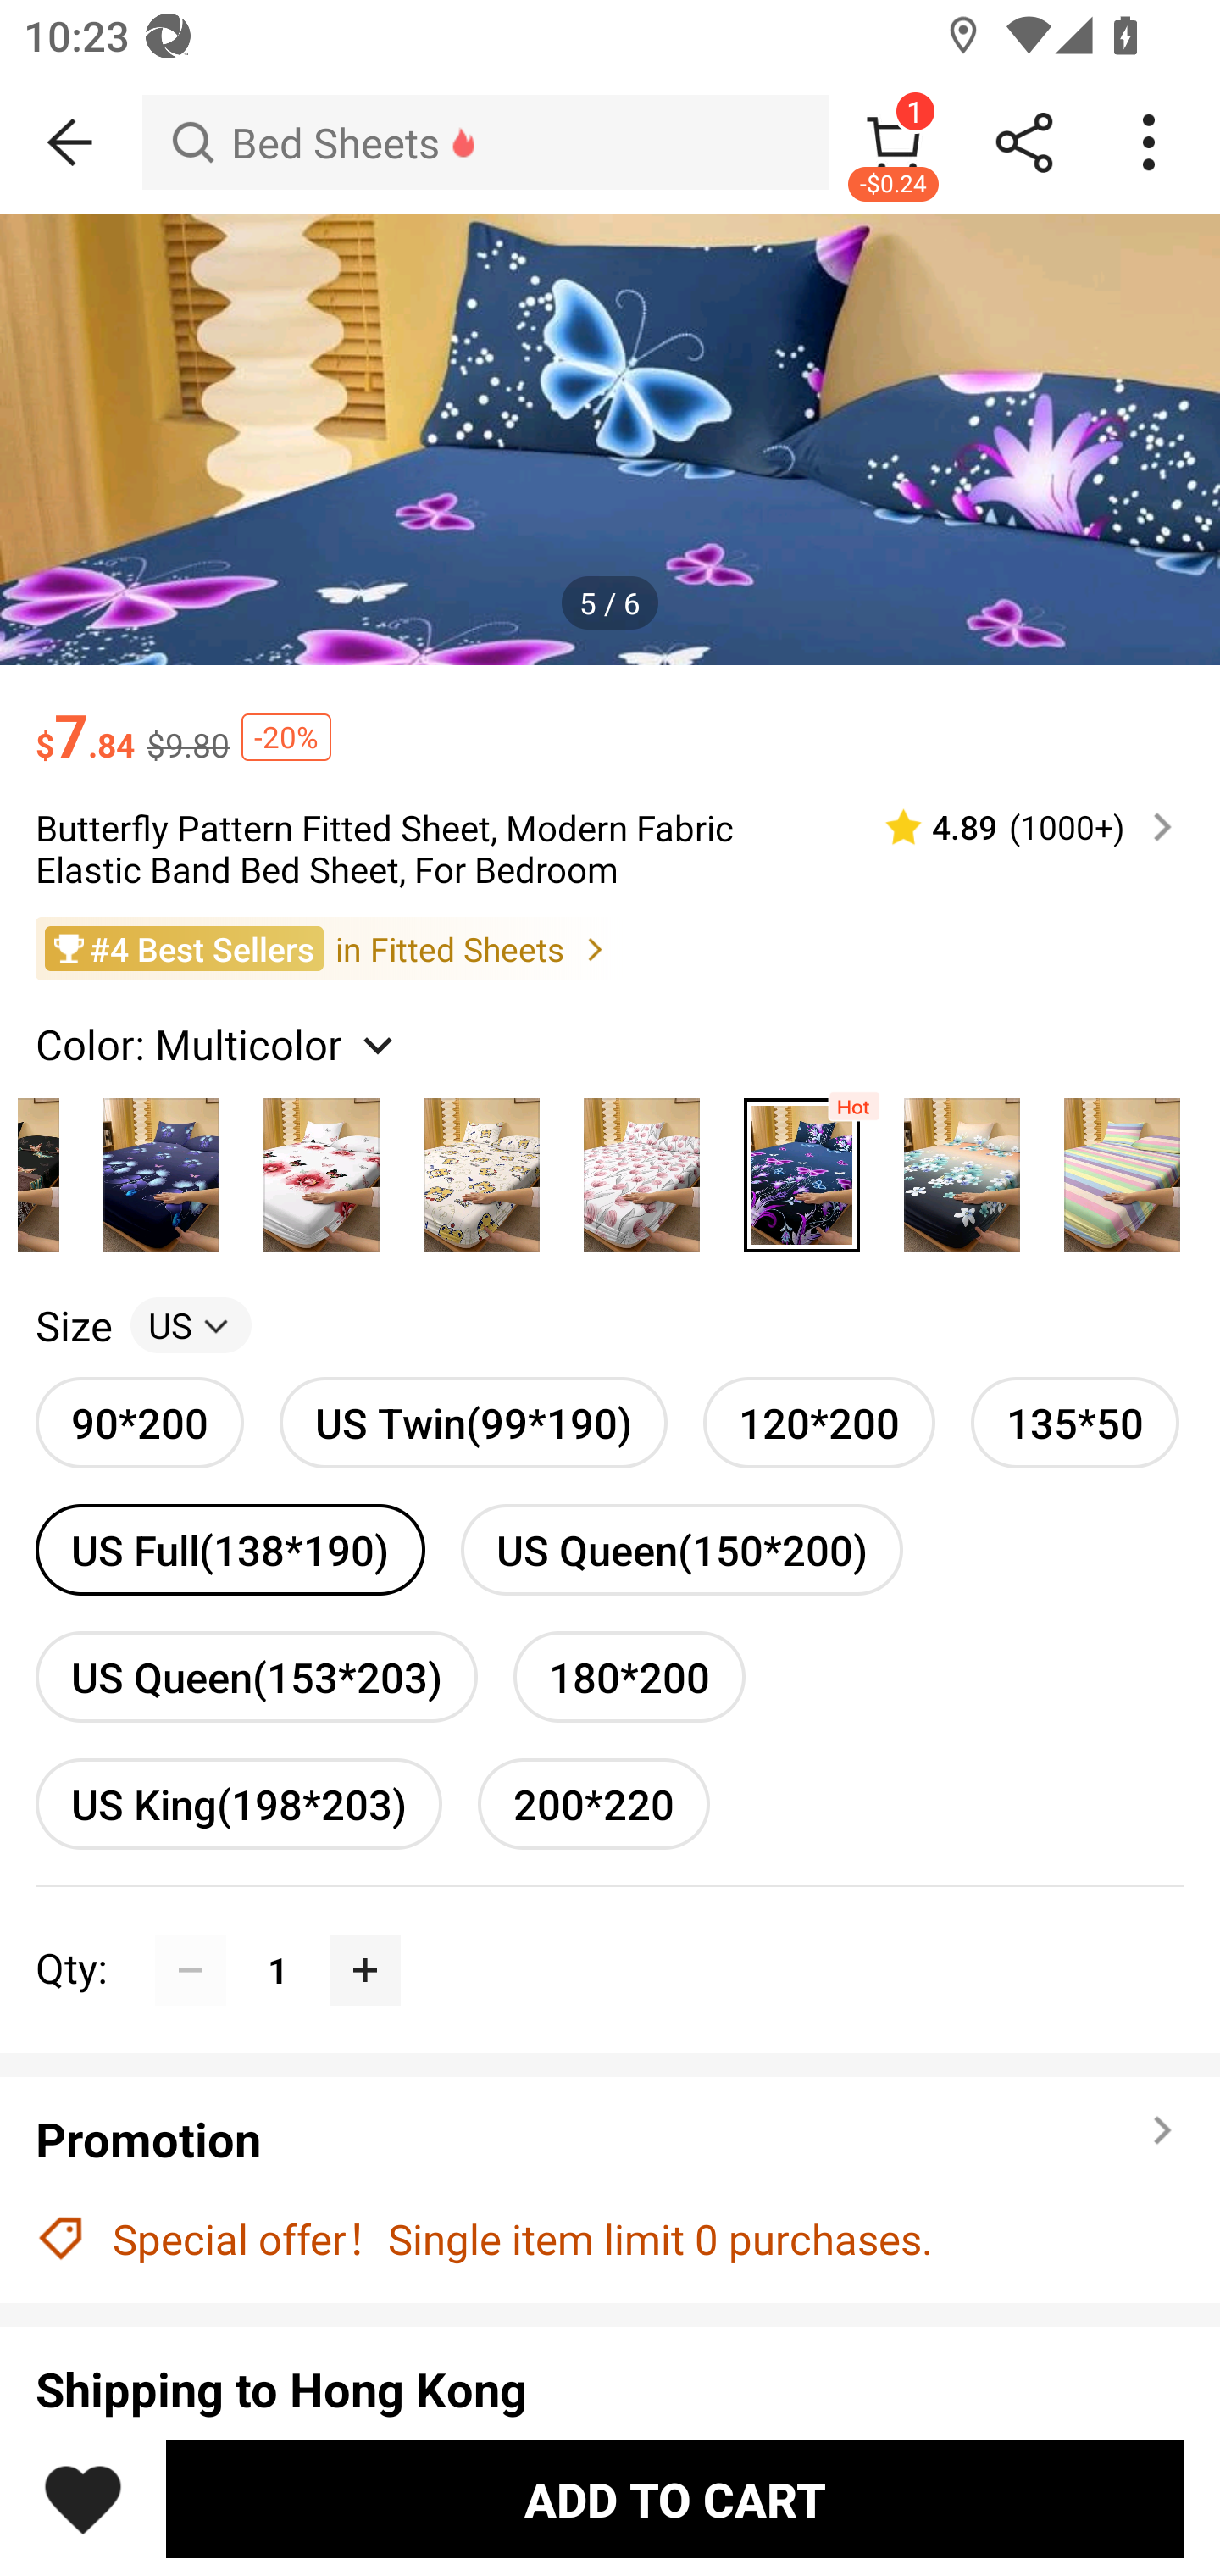 The width and height of the screenshot is (1220, 2576). I want to click on $7.84 $9.80 -20%, so click(610, 719).